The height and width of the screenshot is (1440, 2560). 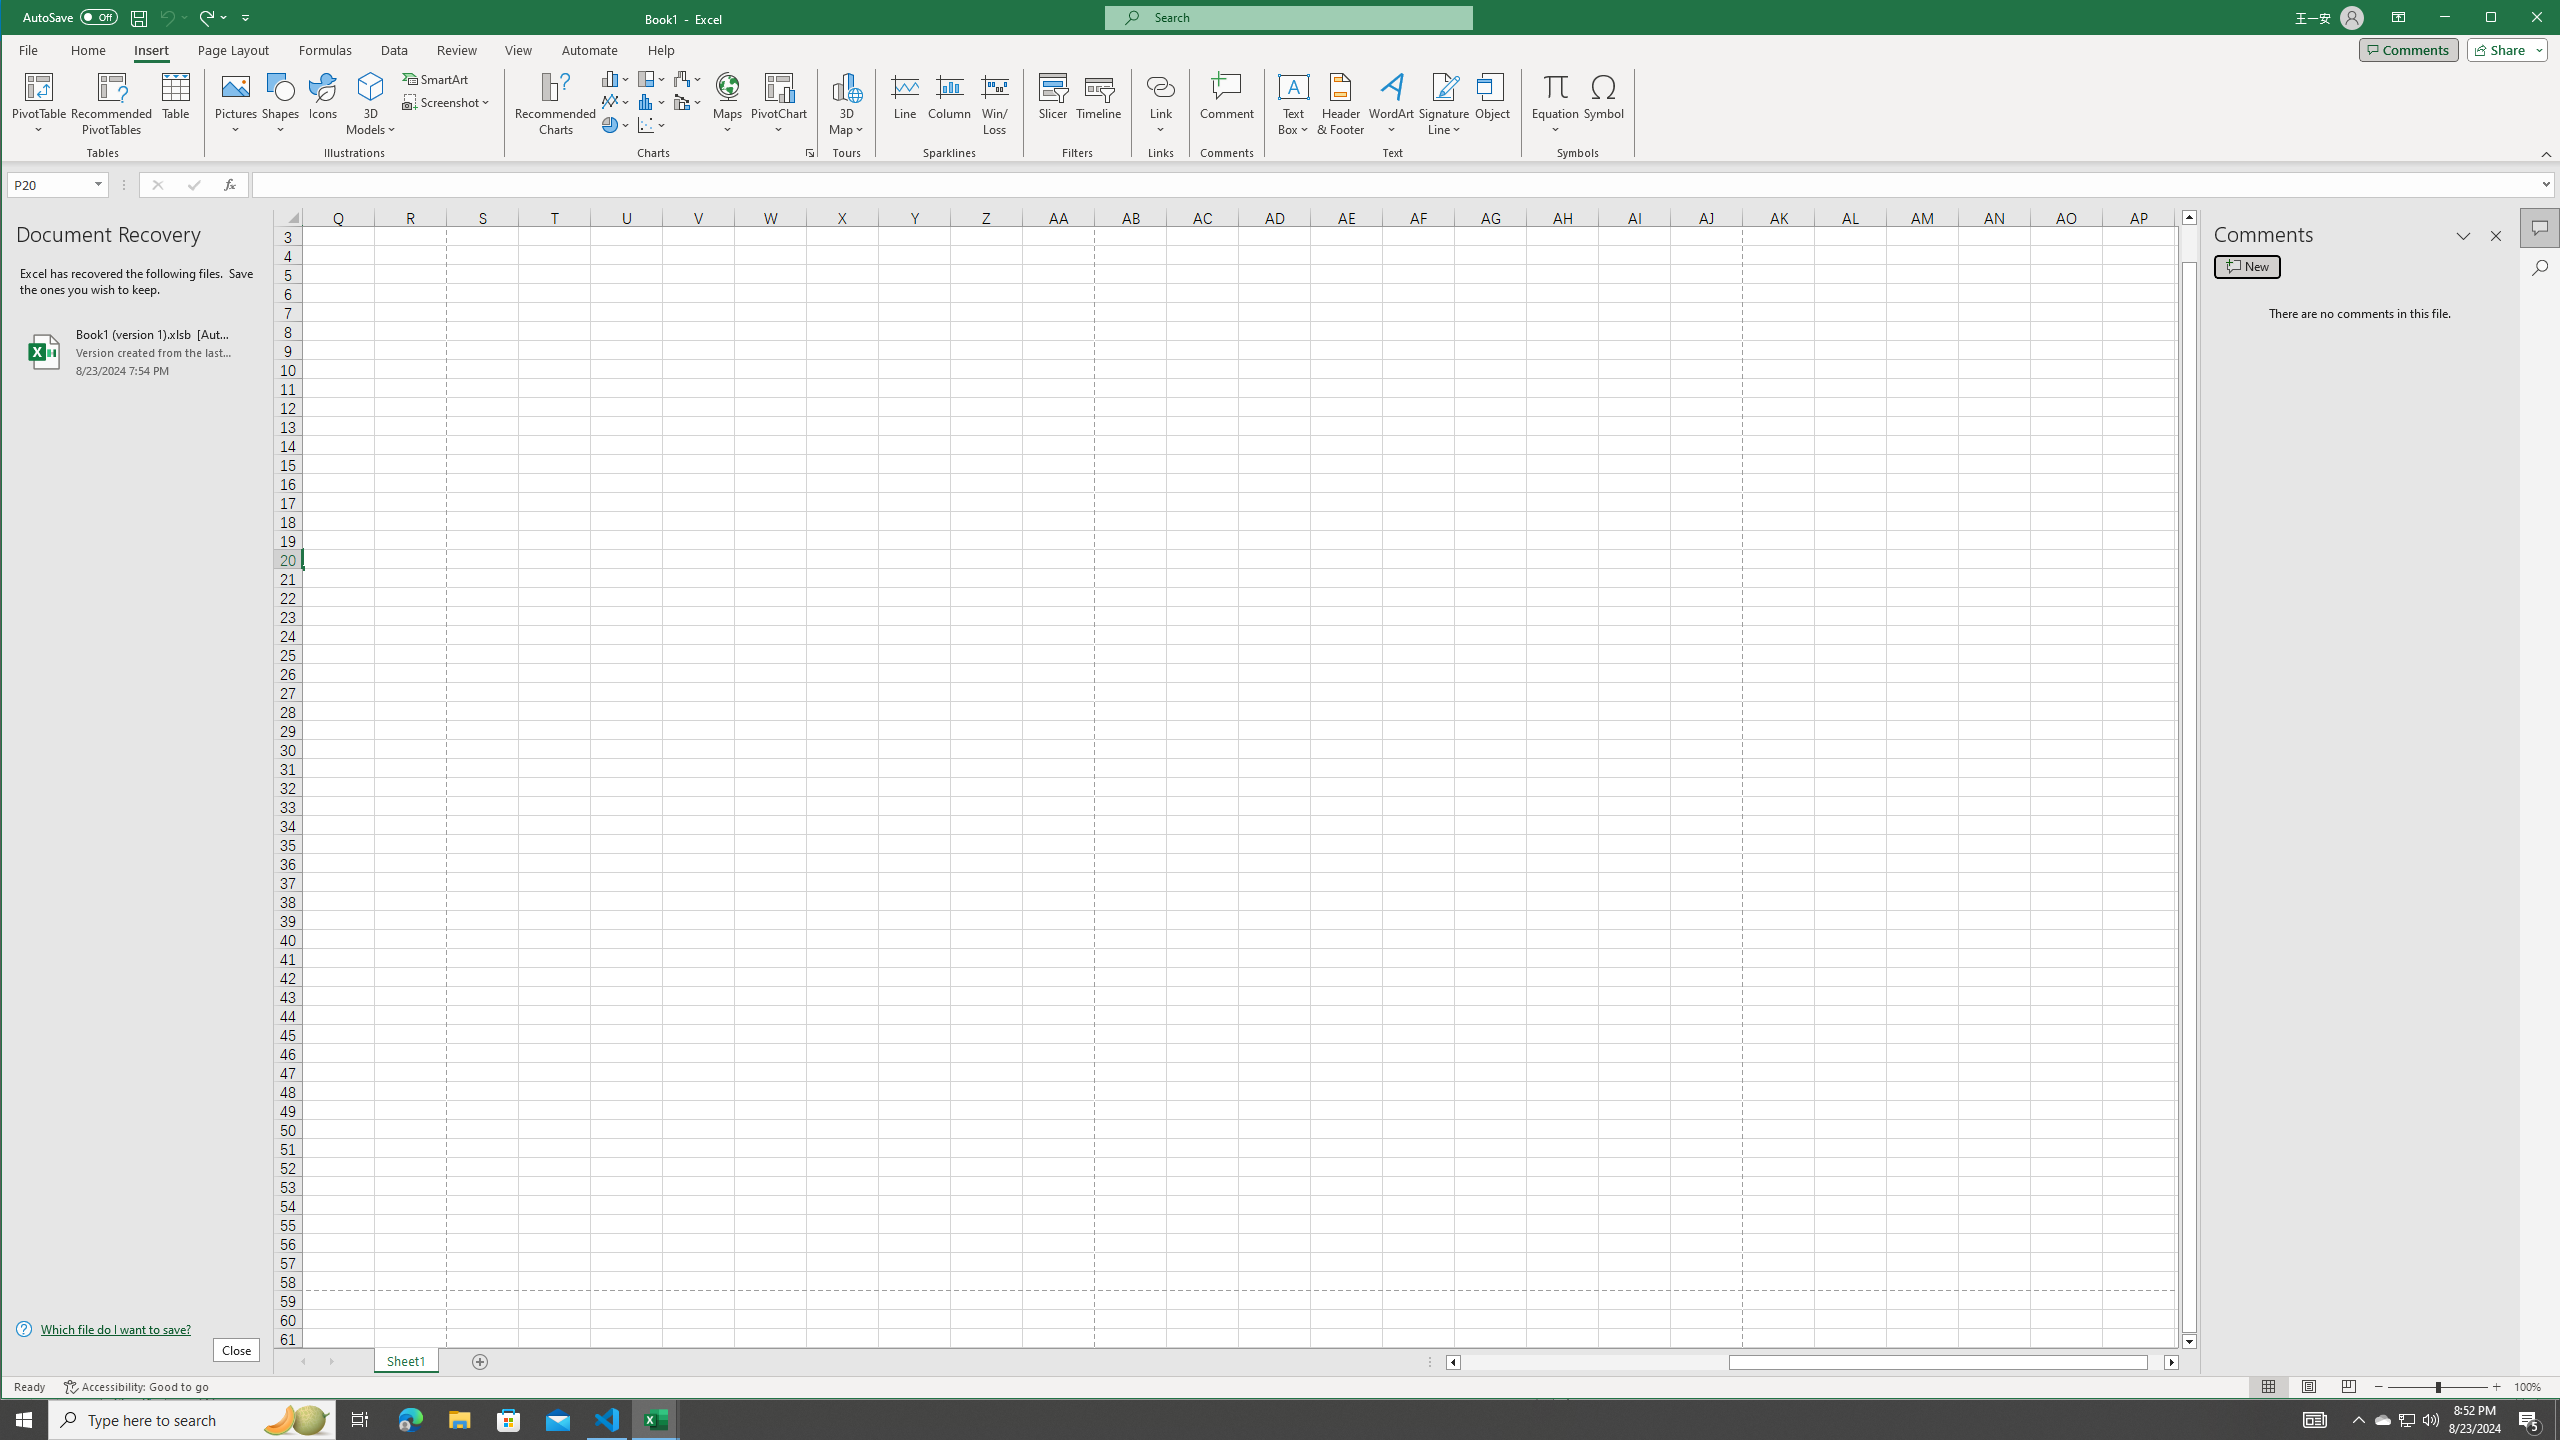 I want to click on Search highlights icon opens search home window, so click(x=1445, y=86).